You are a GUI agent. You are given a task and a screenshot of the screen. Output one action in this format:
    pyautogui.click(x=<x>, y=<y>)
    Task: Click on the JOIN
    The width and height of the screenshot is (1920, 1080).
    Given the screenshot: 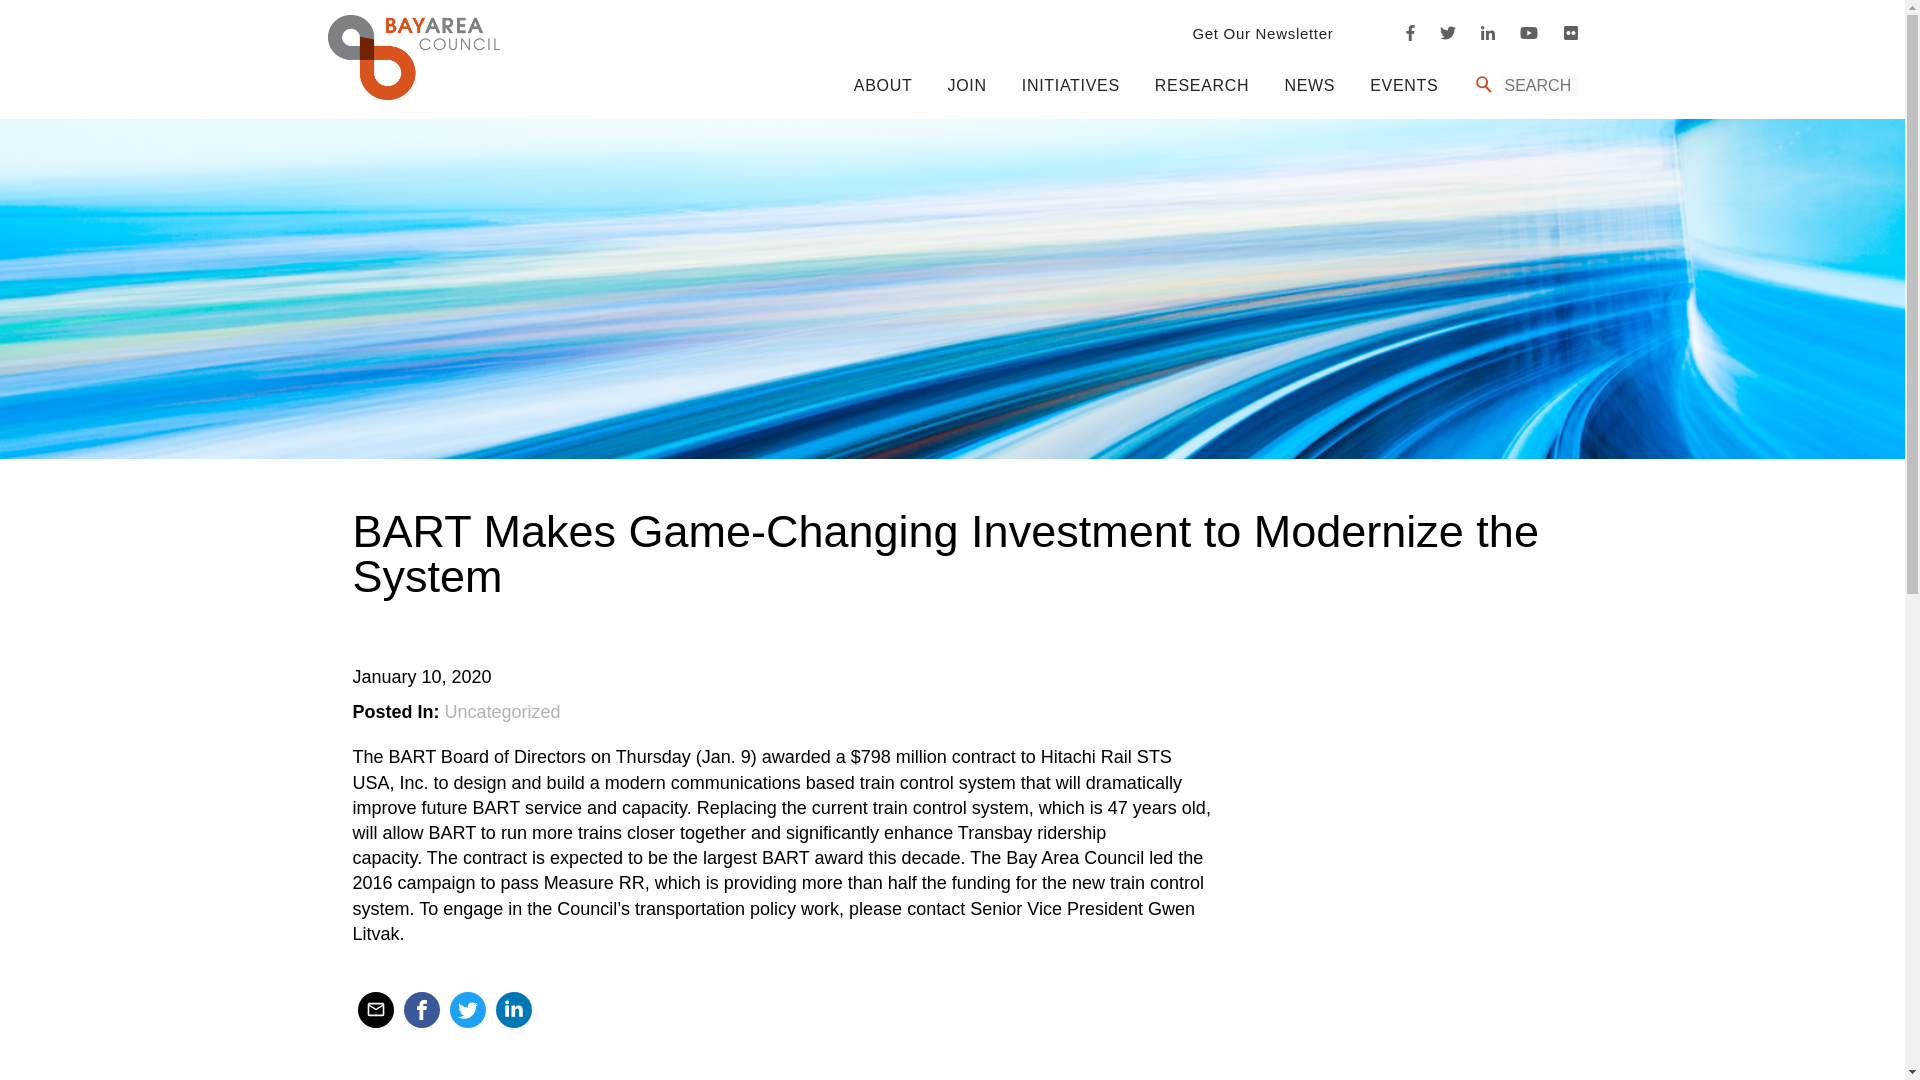 What is the action you would take?
    pyautogui.click(x=966, y=84)
    